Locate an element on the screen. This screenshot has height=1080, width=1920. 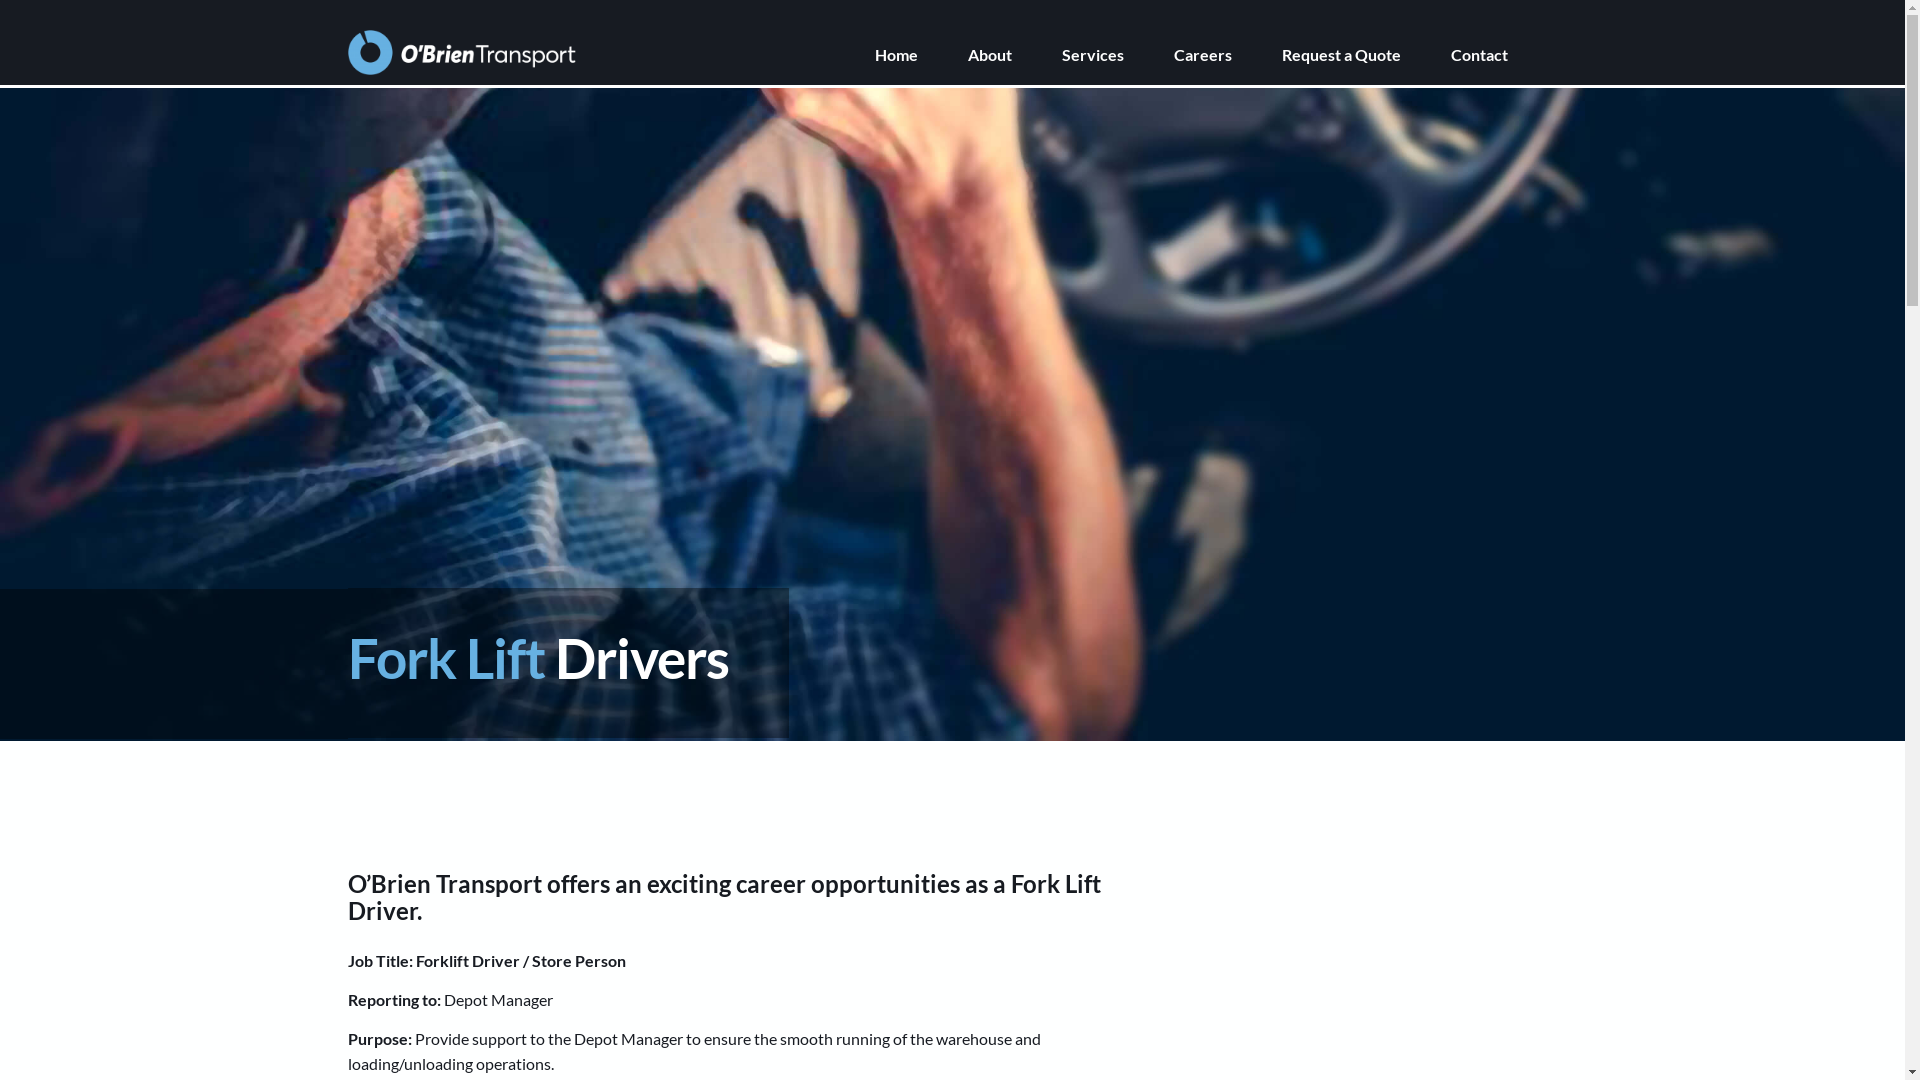
About is located at coordinates (1015, 55).